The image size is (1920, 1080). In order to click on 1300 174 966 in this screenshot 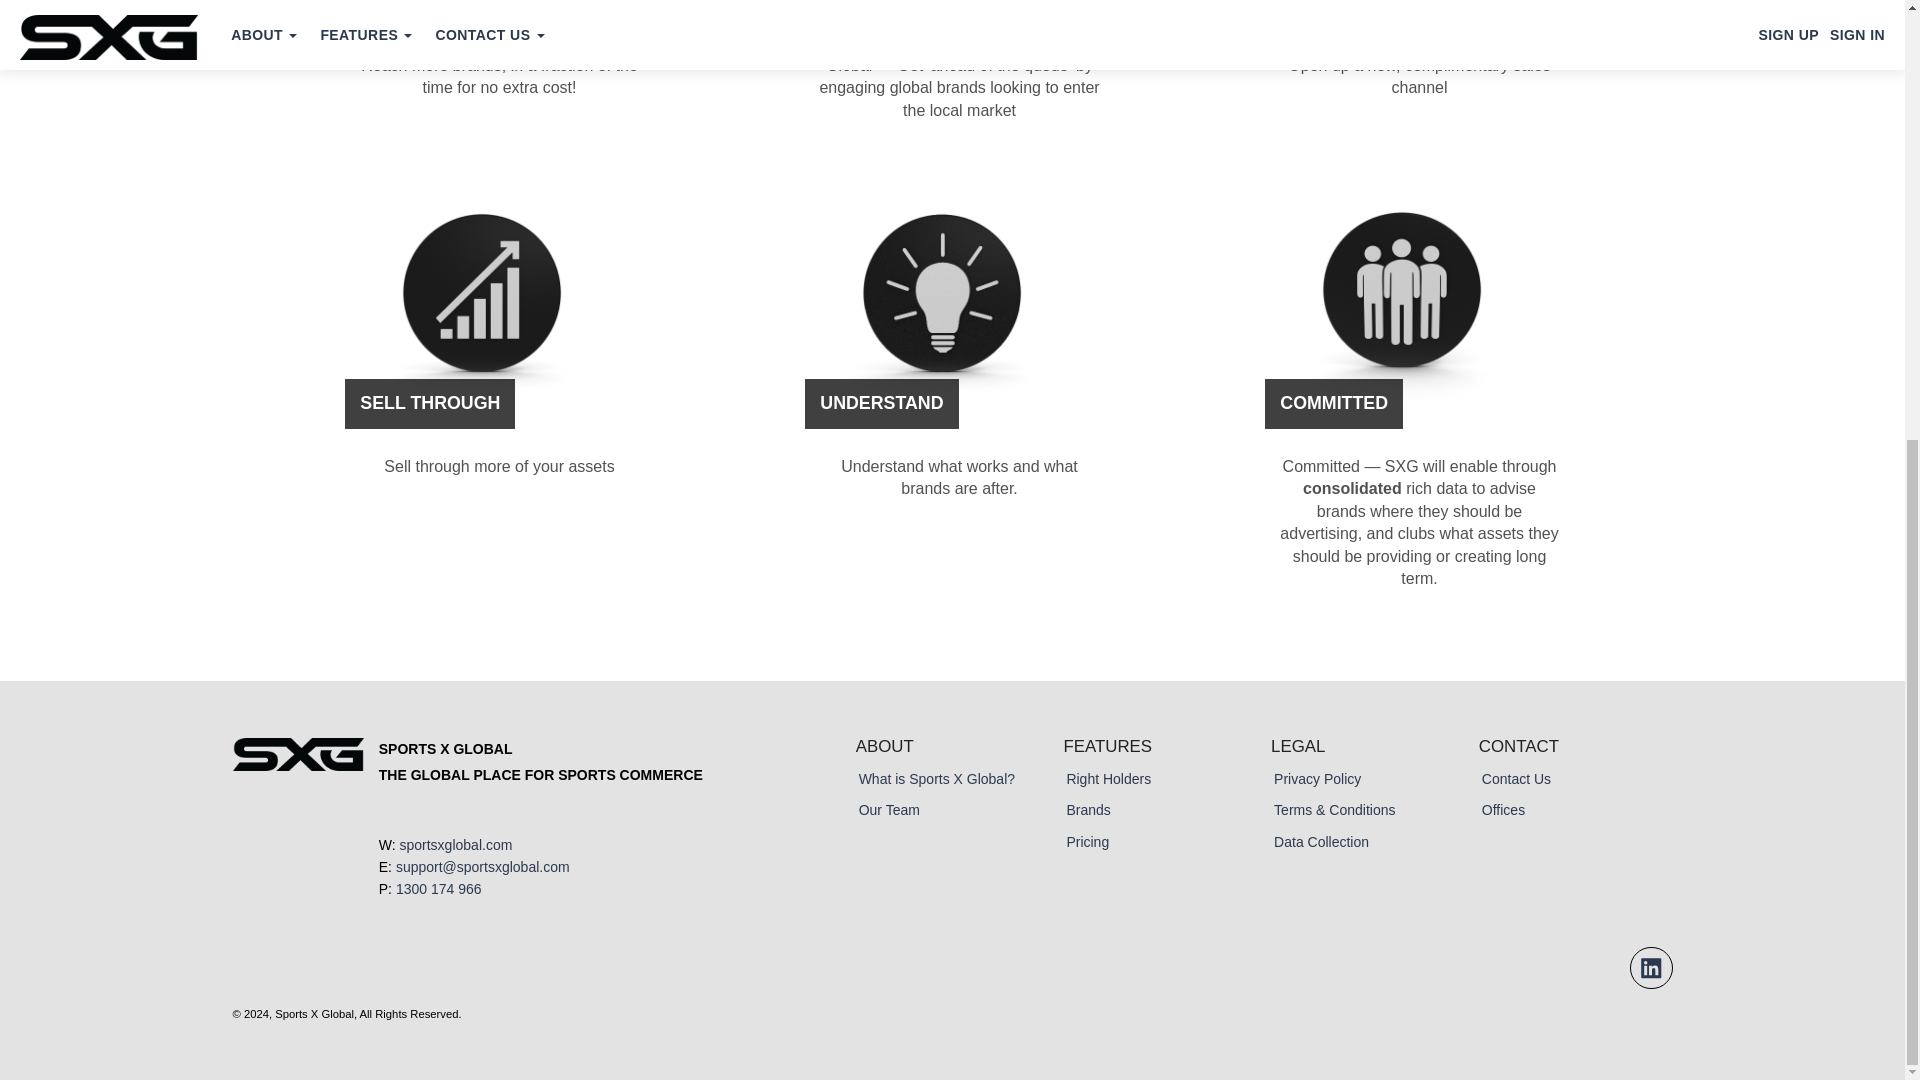, I will do `click(438, 889)`.